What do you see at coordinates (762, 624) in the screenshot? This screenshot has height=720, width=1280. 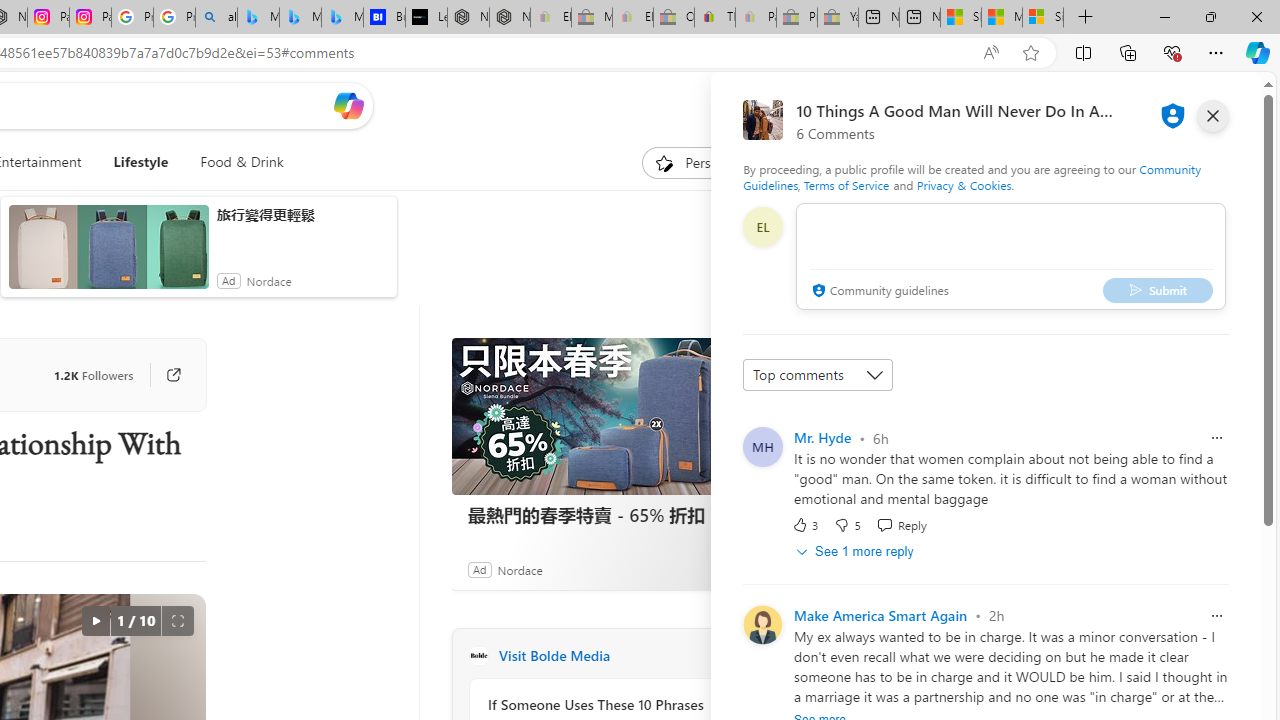 I see `Profile Picture` at bounding box center [762, 624].